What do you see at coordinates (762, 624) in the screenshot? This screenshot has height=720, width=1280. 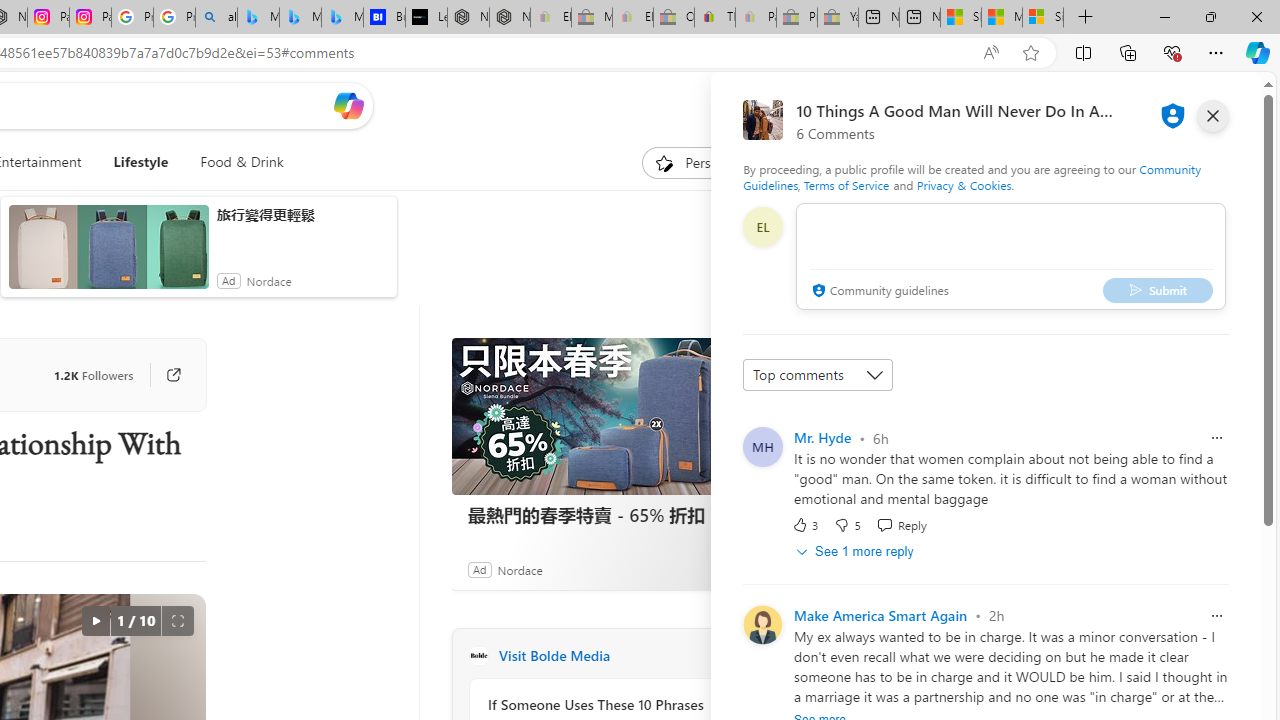 I see `Profile Picture` at bounding box center [762, 624].